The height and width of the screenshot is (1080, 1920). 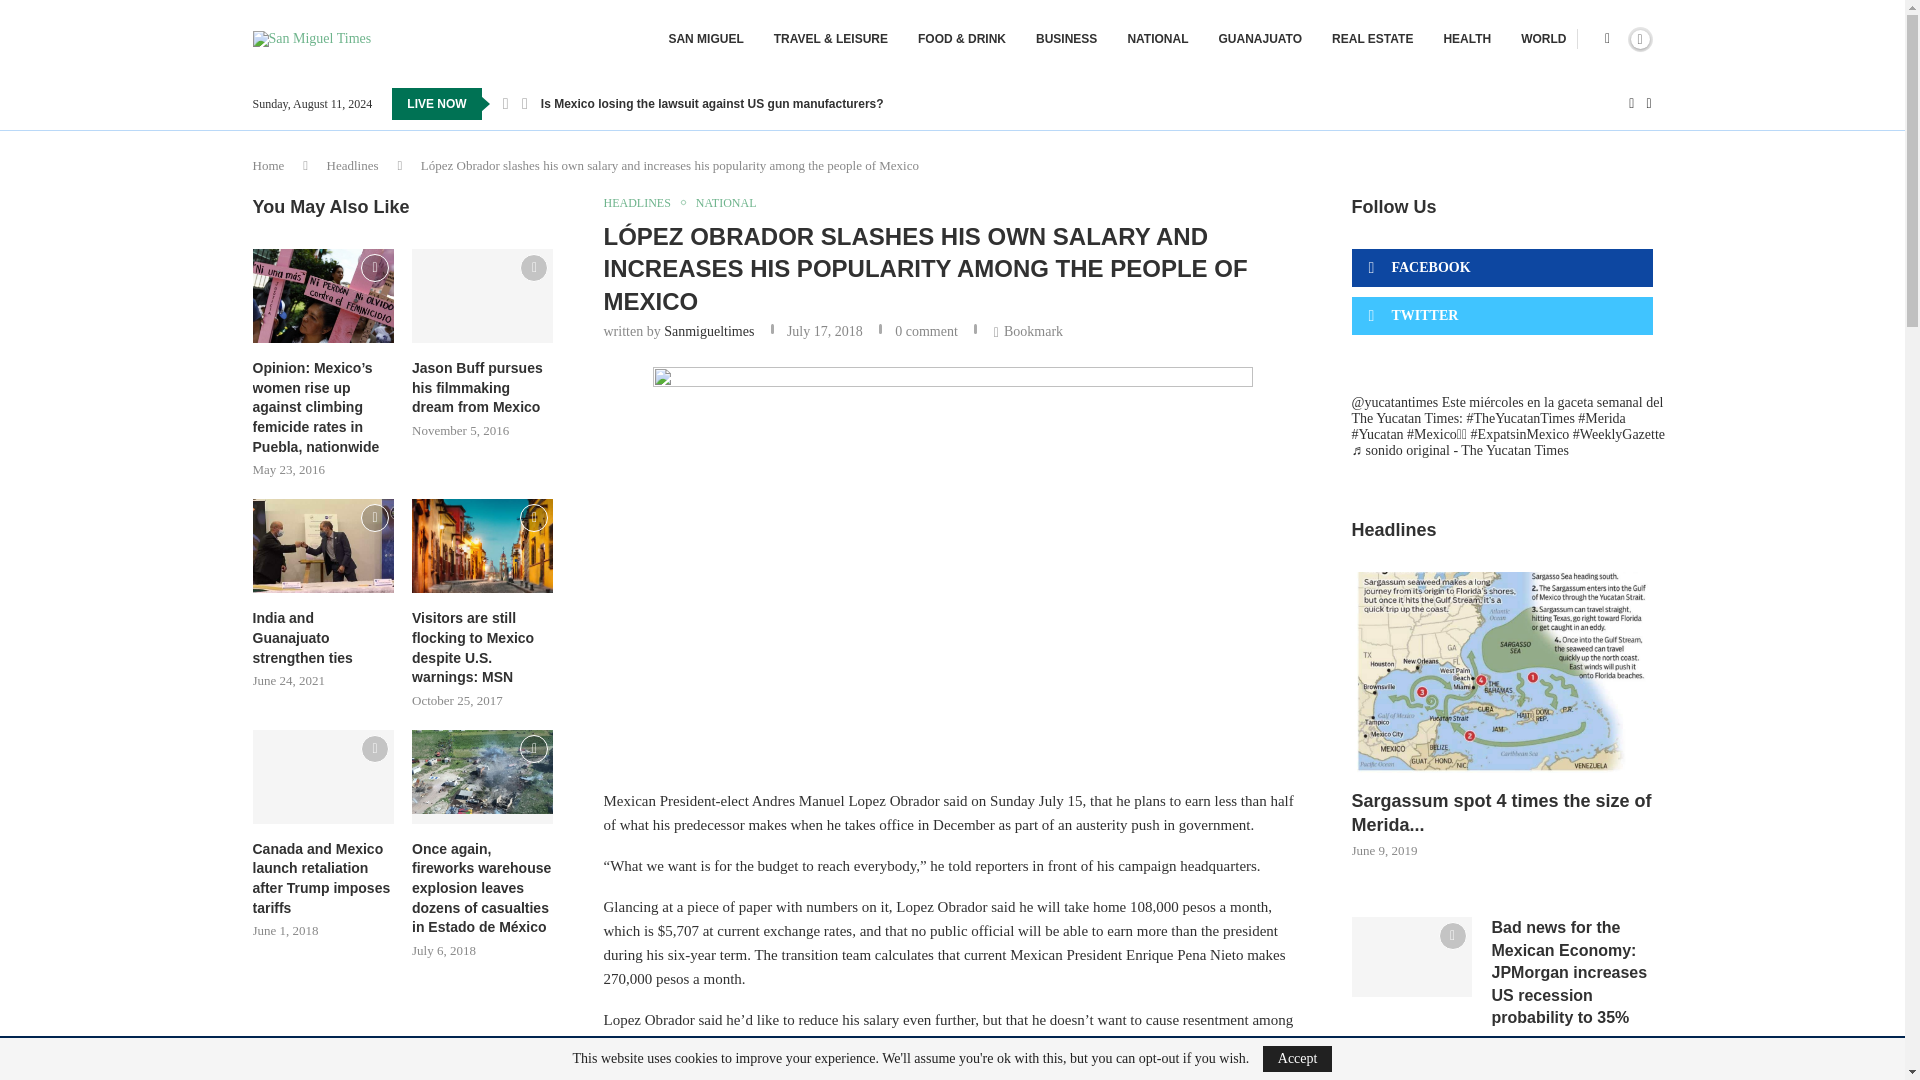 What do you see at coordinates (1158, 38) in the screenshot?
I see `NATIONAL` at bounding box center [1158, 38].